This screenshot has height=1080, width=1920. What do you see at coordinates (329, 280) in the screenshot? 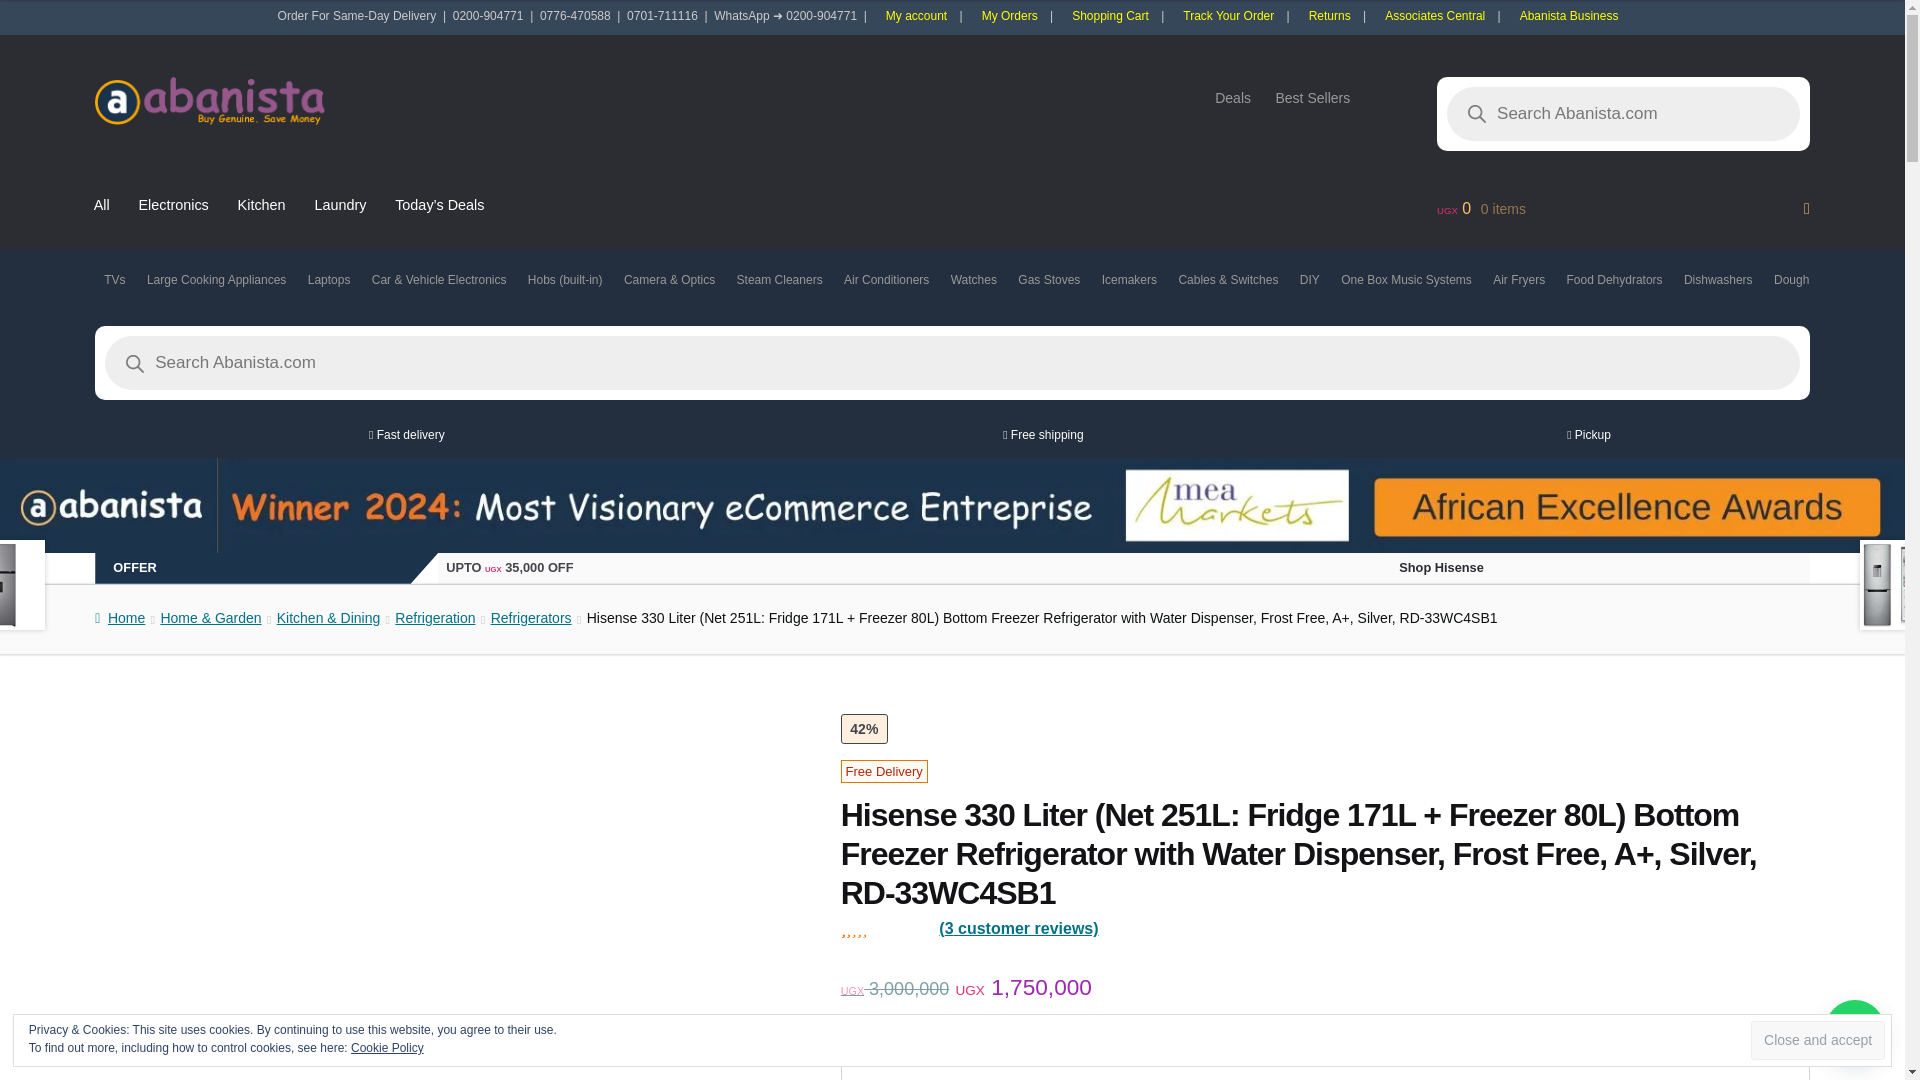
I see `Laptops` at bounding box center [329, 280].